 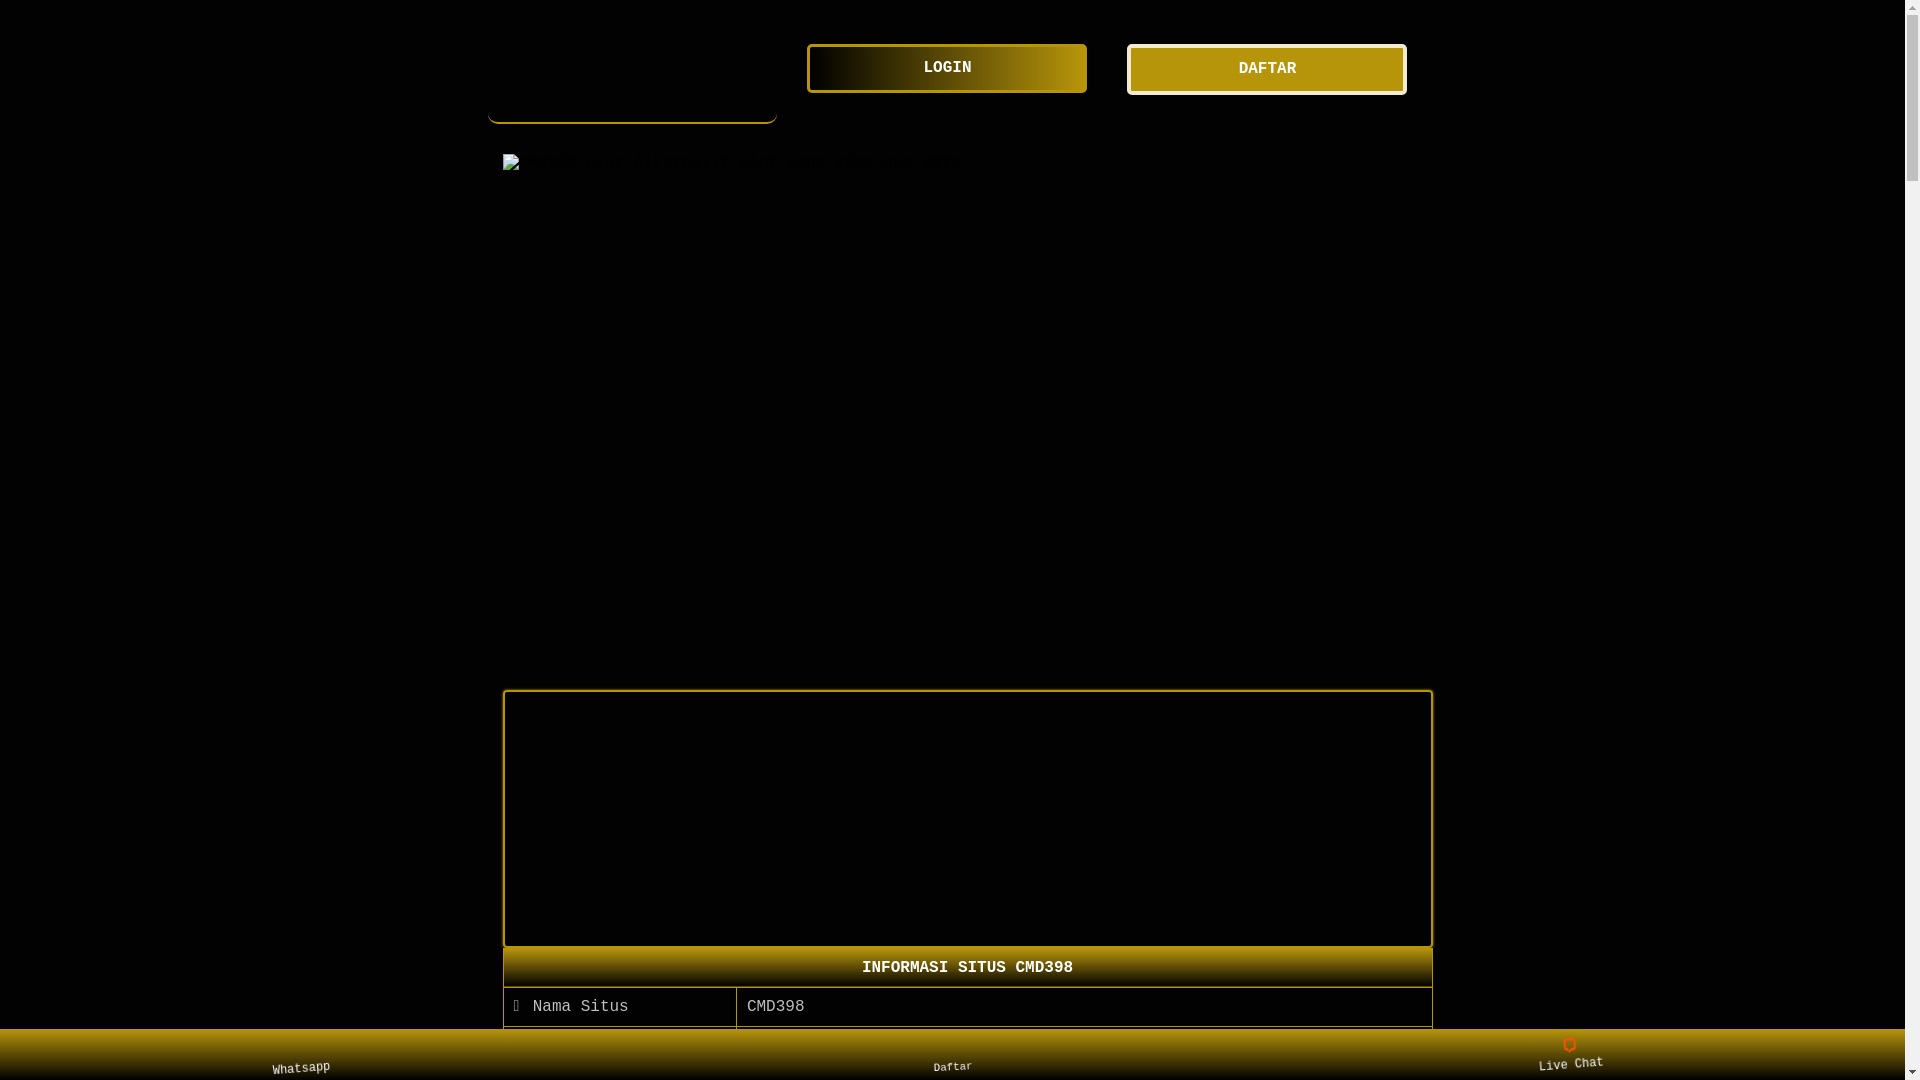 I want to click on CMD398 Link Alternatif Slot Depo 2000 OVO 2023, so click(x=633, y=77).